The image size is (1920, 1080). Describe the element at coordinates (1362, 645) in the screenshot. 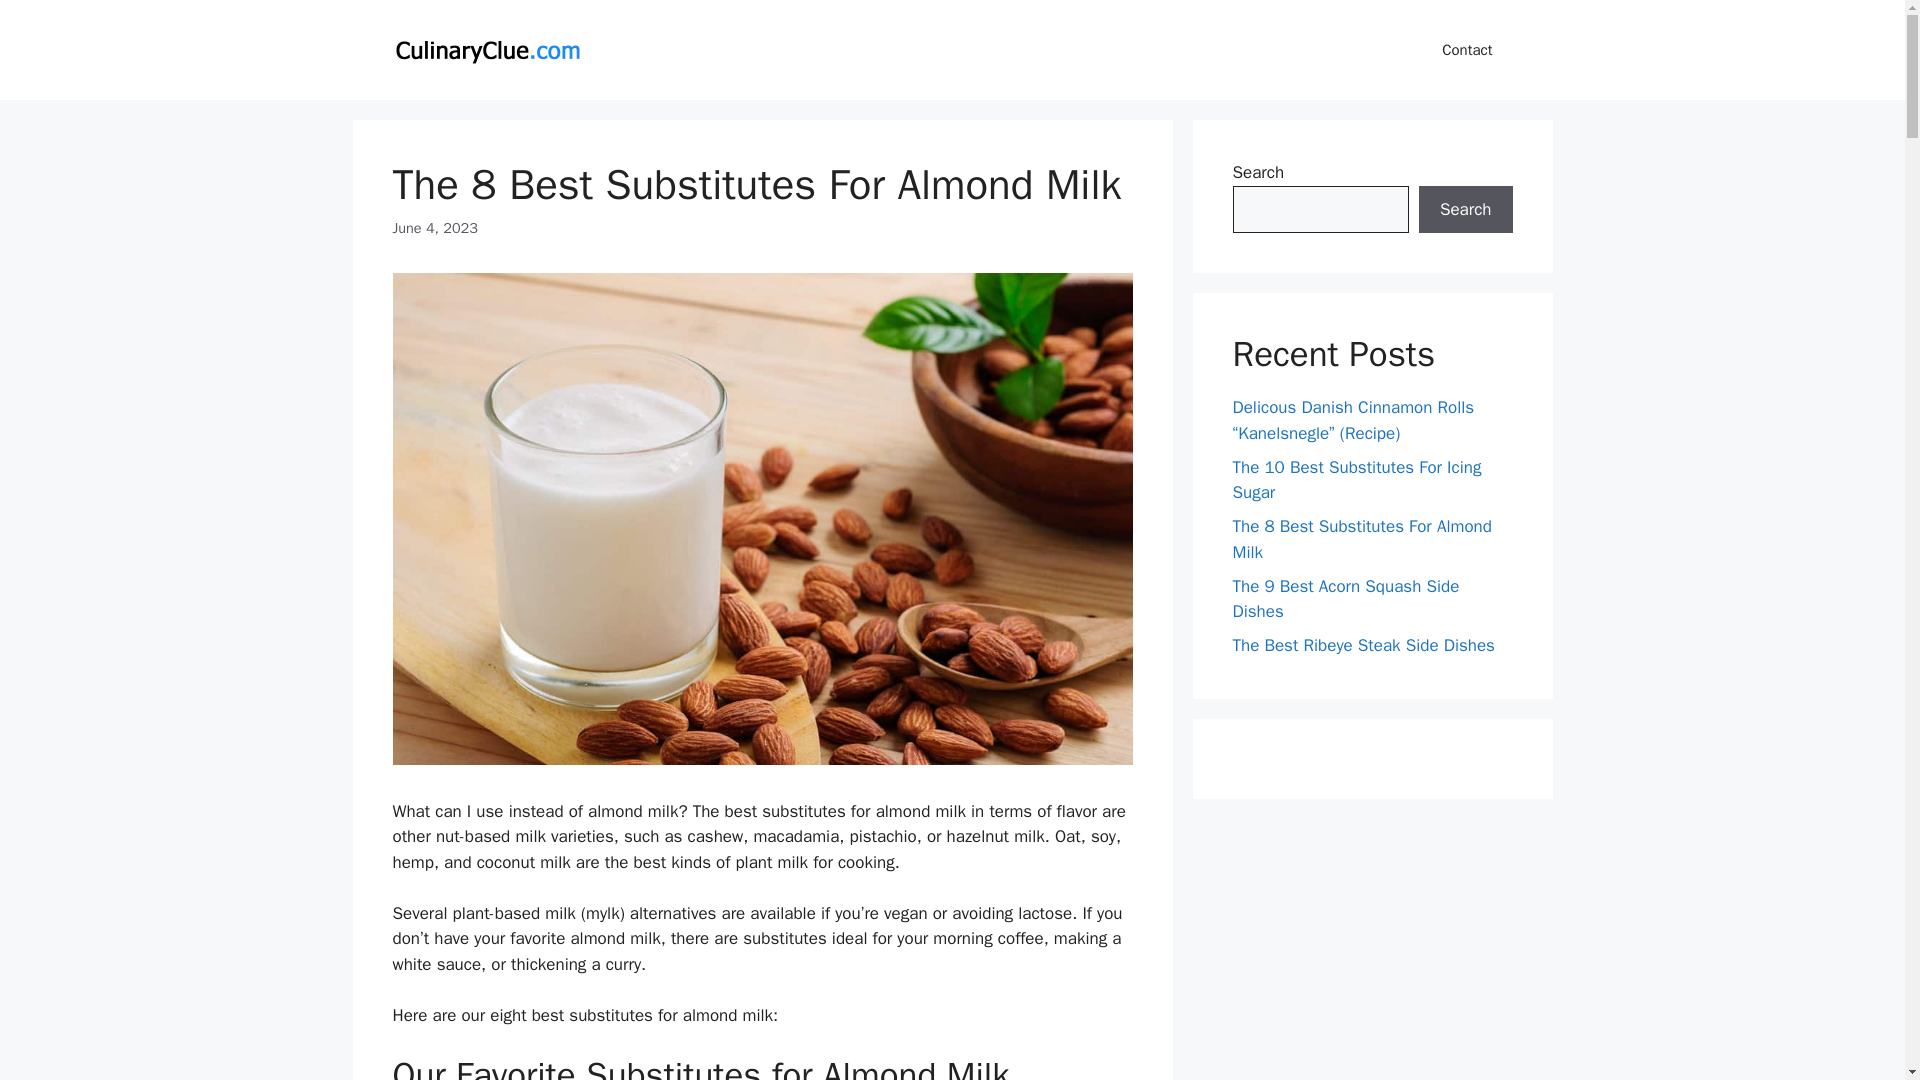

I see `The Best Ribeye Steak Side Dishes` at that location.